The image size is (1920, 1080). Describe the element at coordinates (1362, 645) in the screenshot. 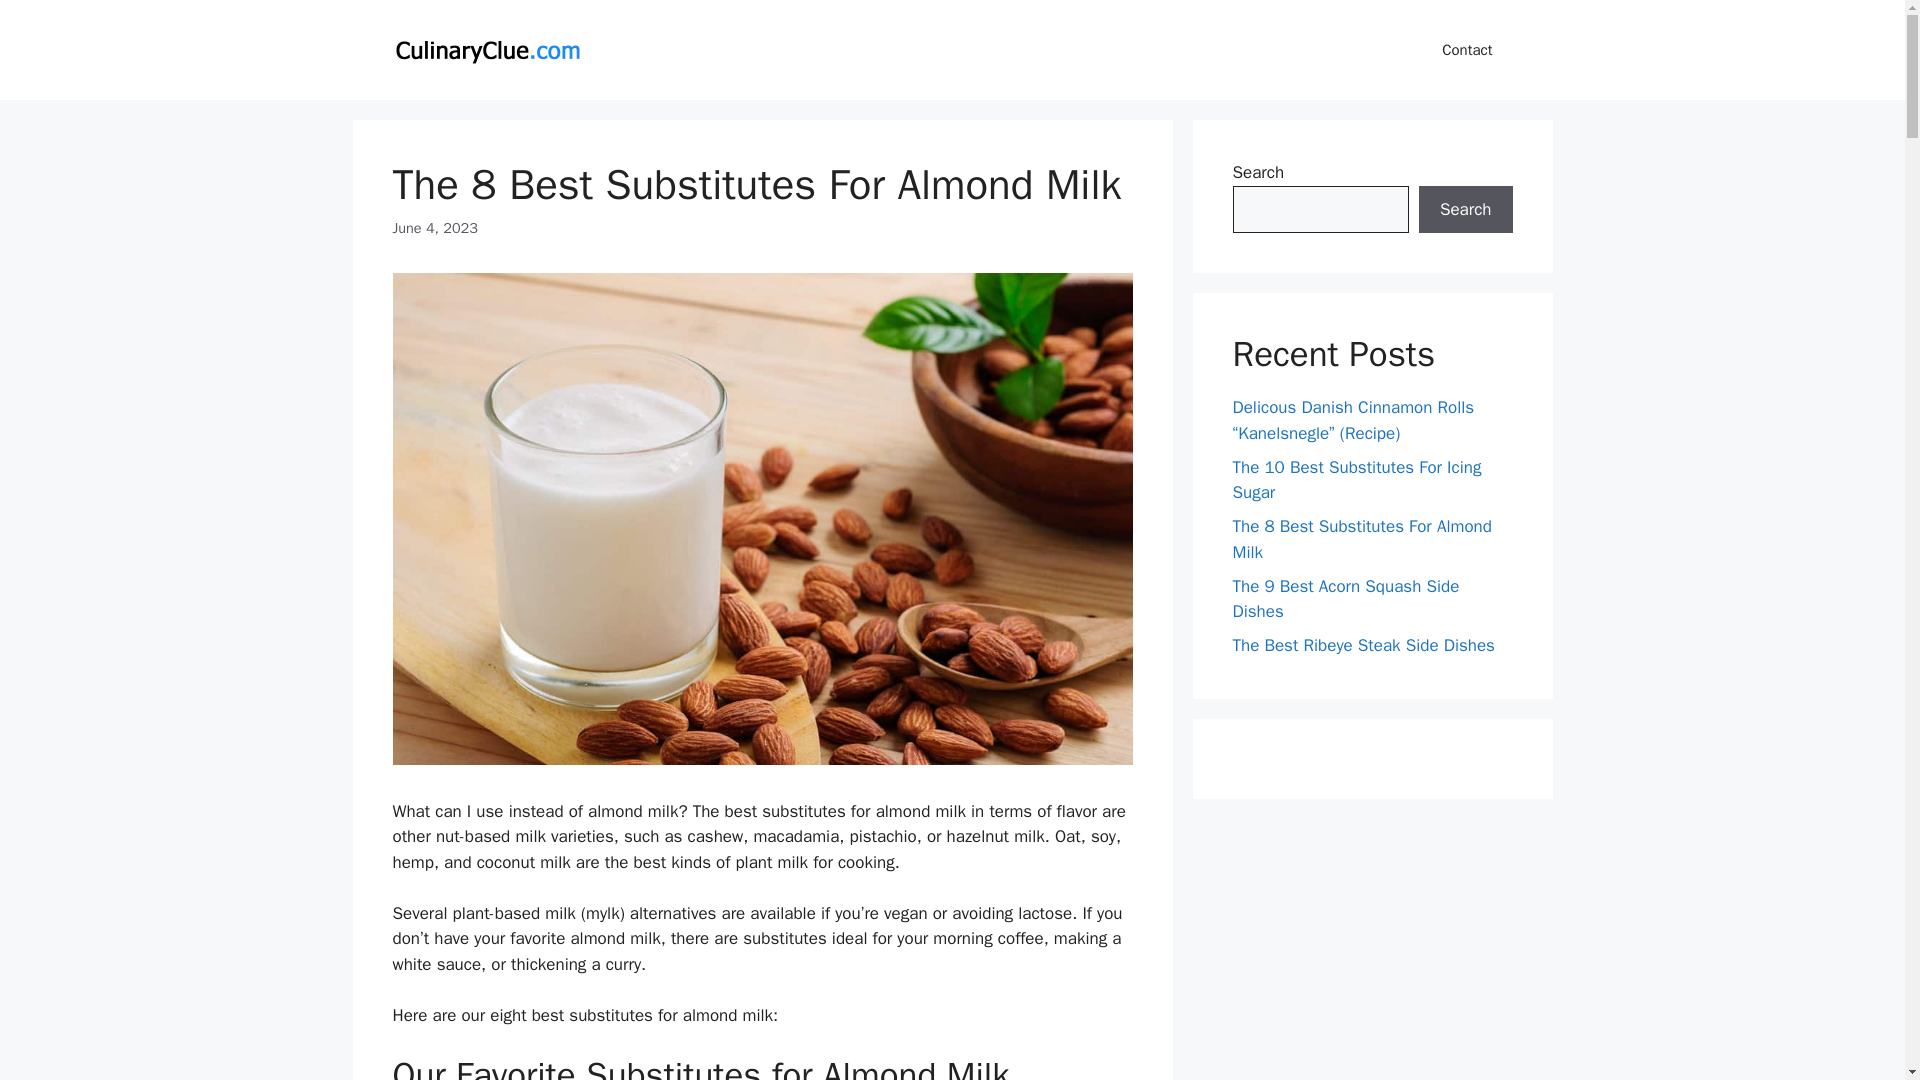

I see `The Best Ribeye Steak Side Dishes` at that location.